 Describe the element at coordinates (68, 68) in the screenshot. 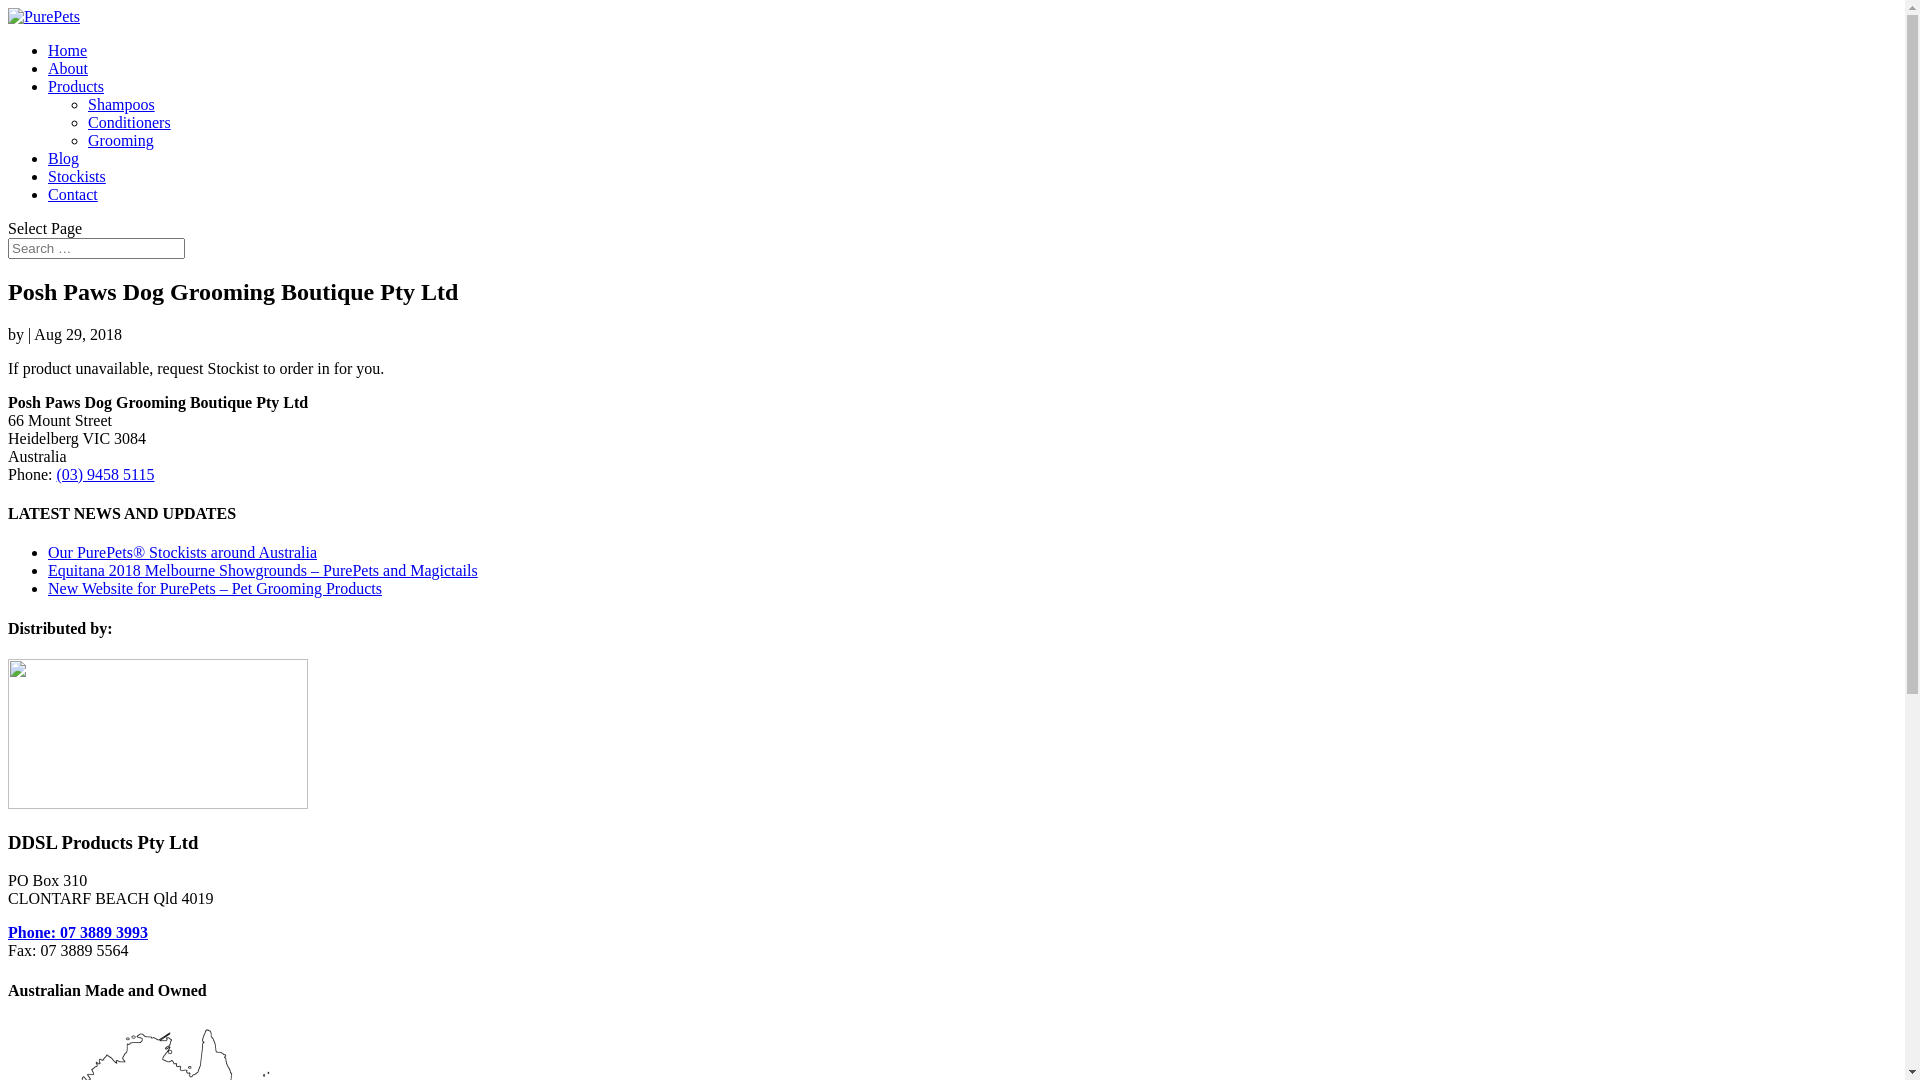

I see `About` at that location.